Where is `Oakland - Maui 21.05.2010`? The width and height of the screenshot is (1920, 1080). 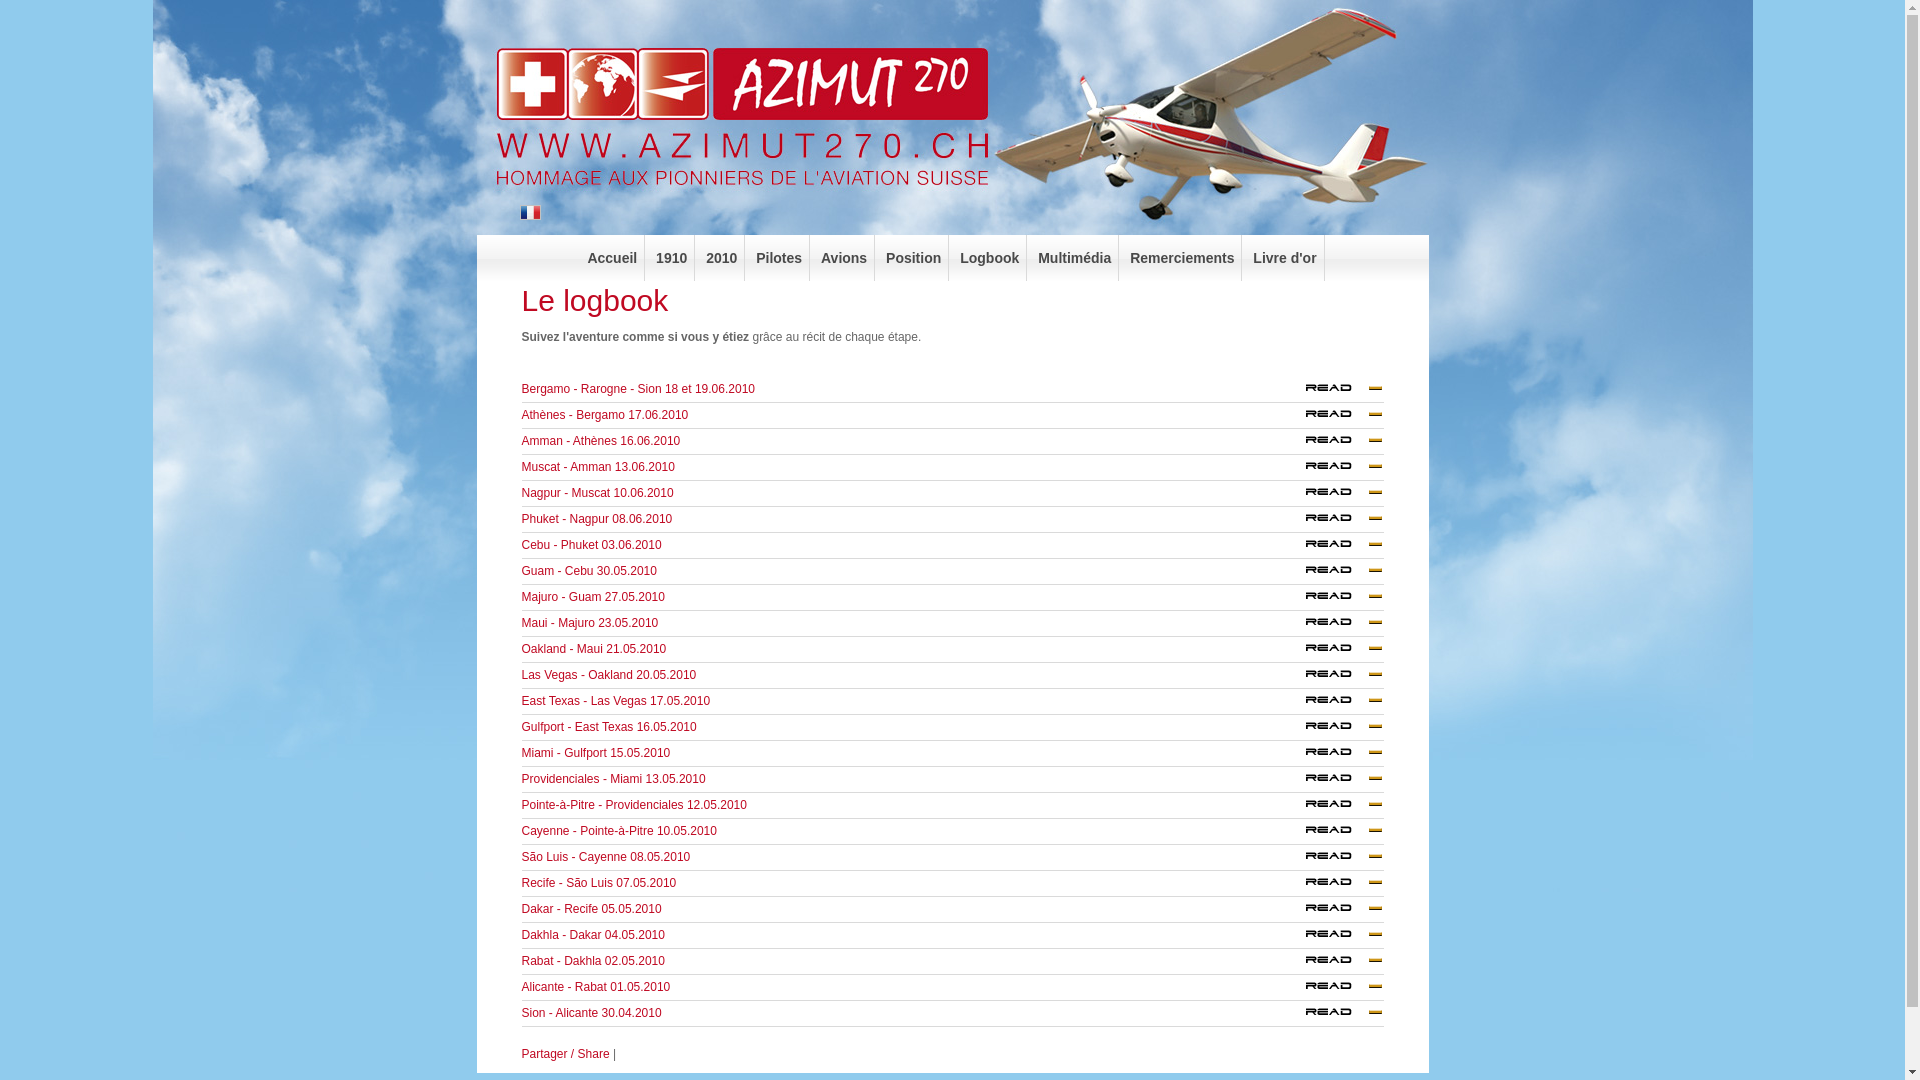
Oakland - Maui 21.05.2010 is located at coordinates (1339, 650).